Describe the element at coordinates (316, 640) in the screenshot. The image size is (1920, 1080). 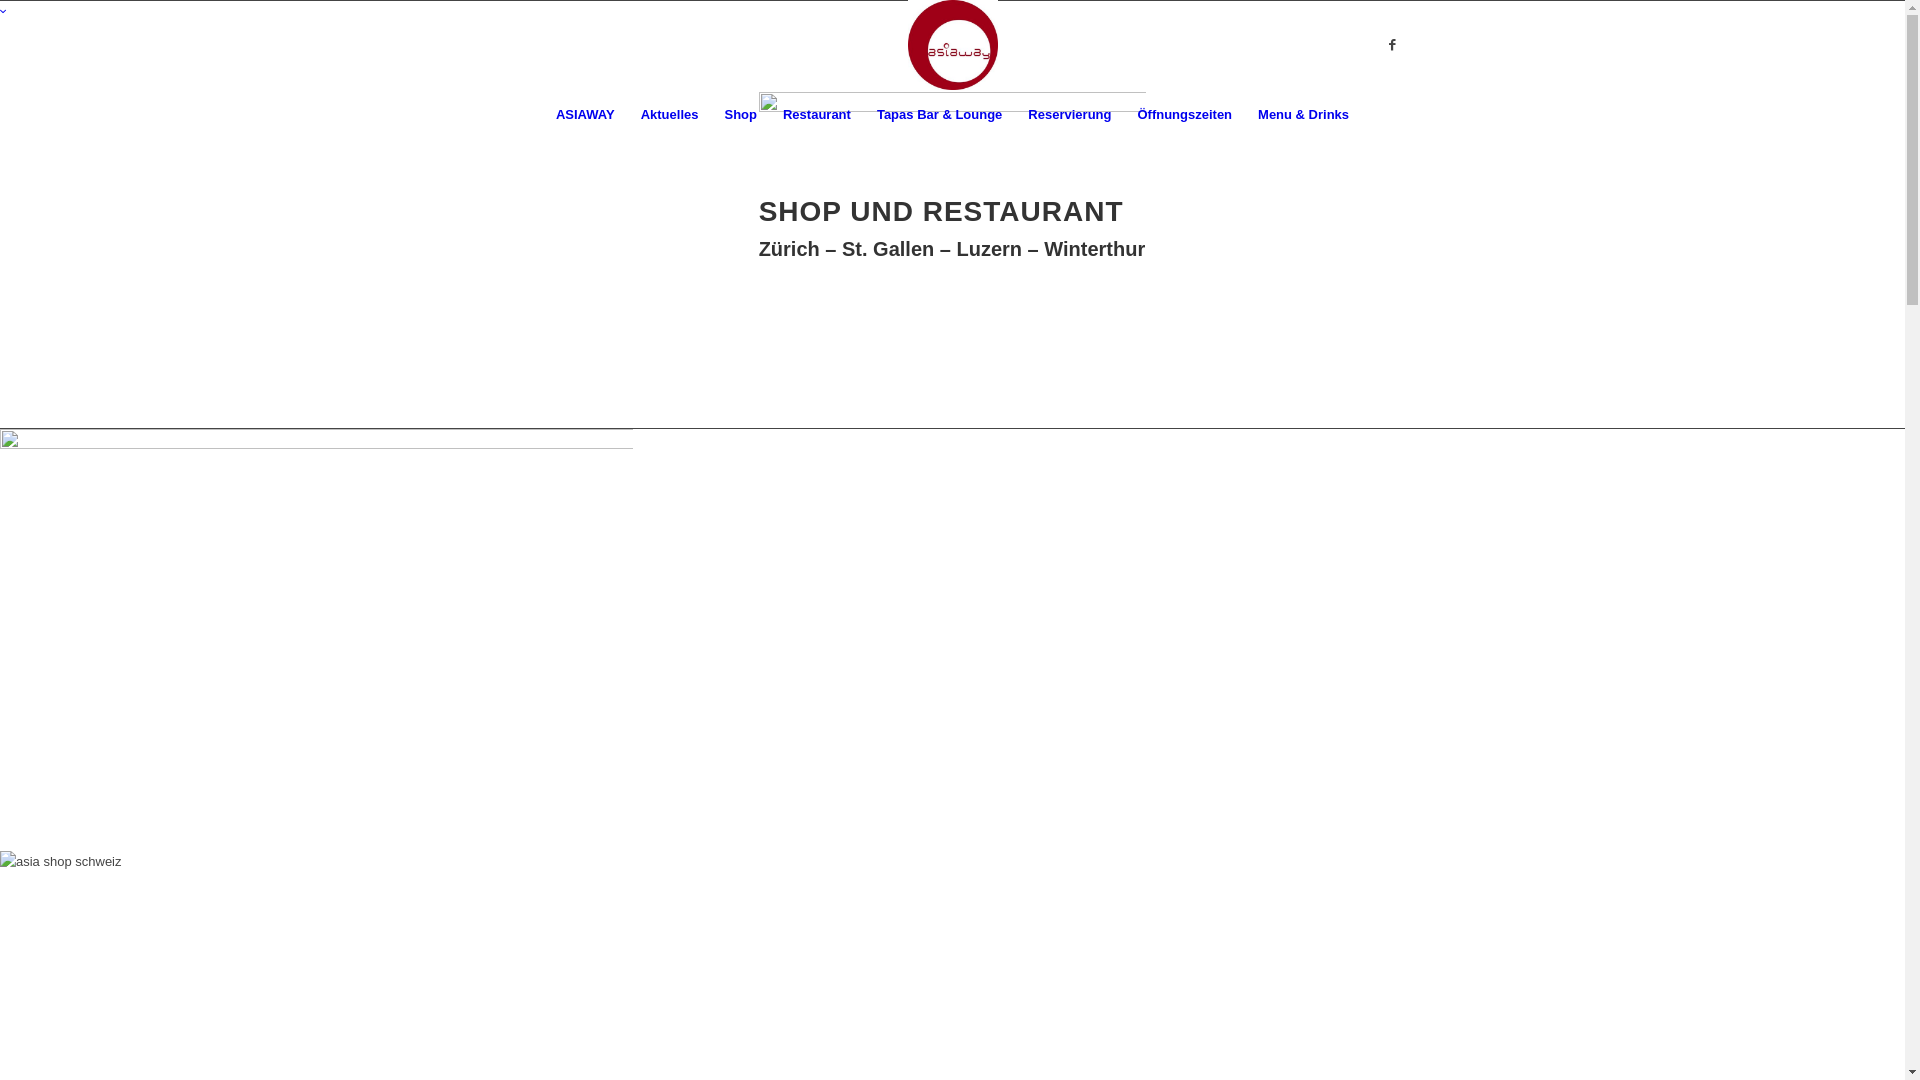
I see `asiaway` at that location.